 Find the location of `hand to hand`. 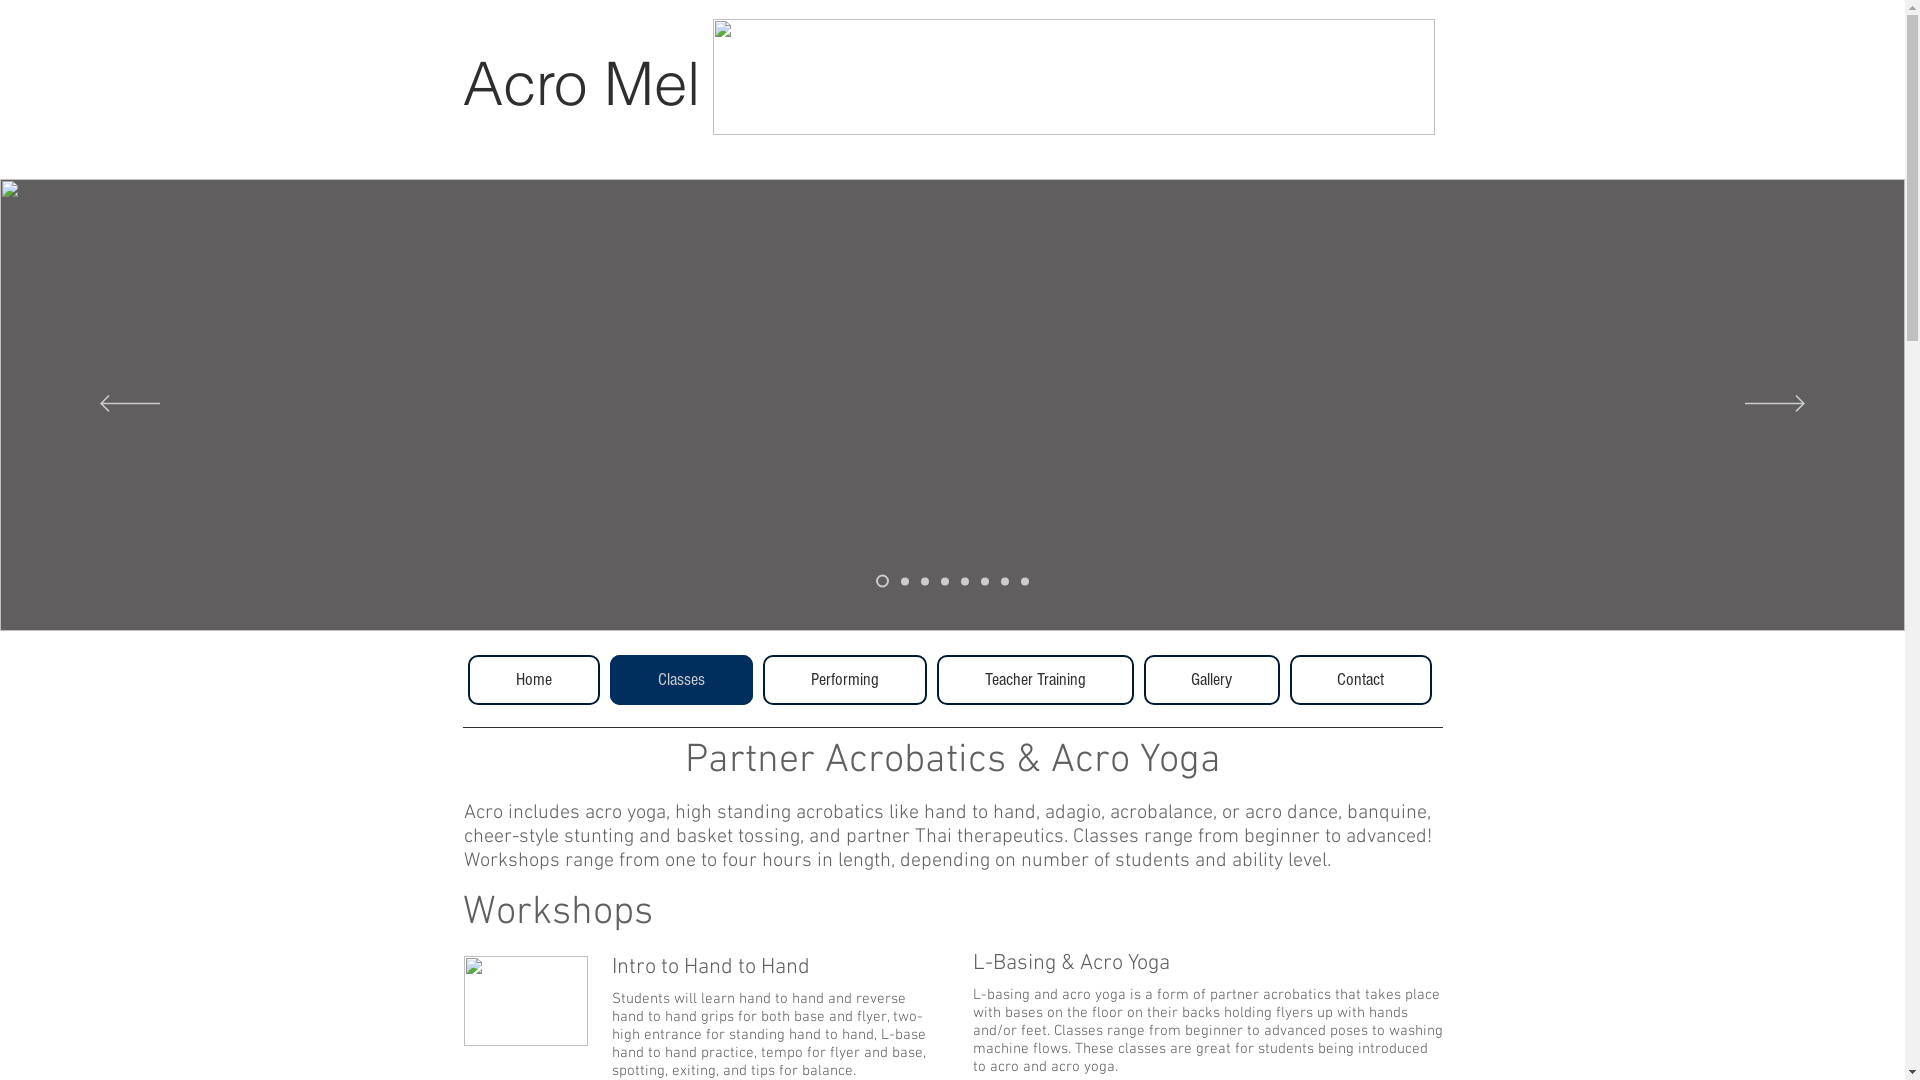

hand to hand is located at coordinates (526, 1001).